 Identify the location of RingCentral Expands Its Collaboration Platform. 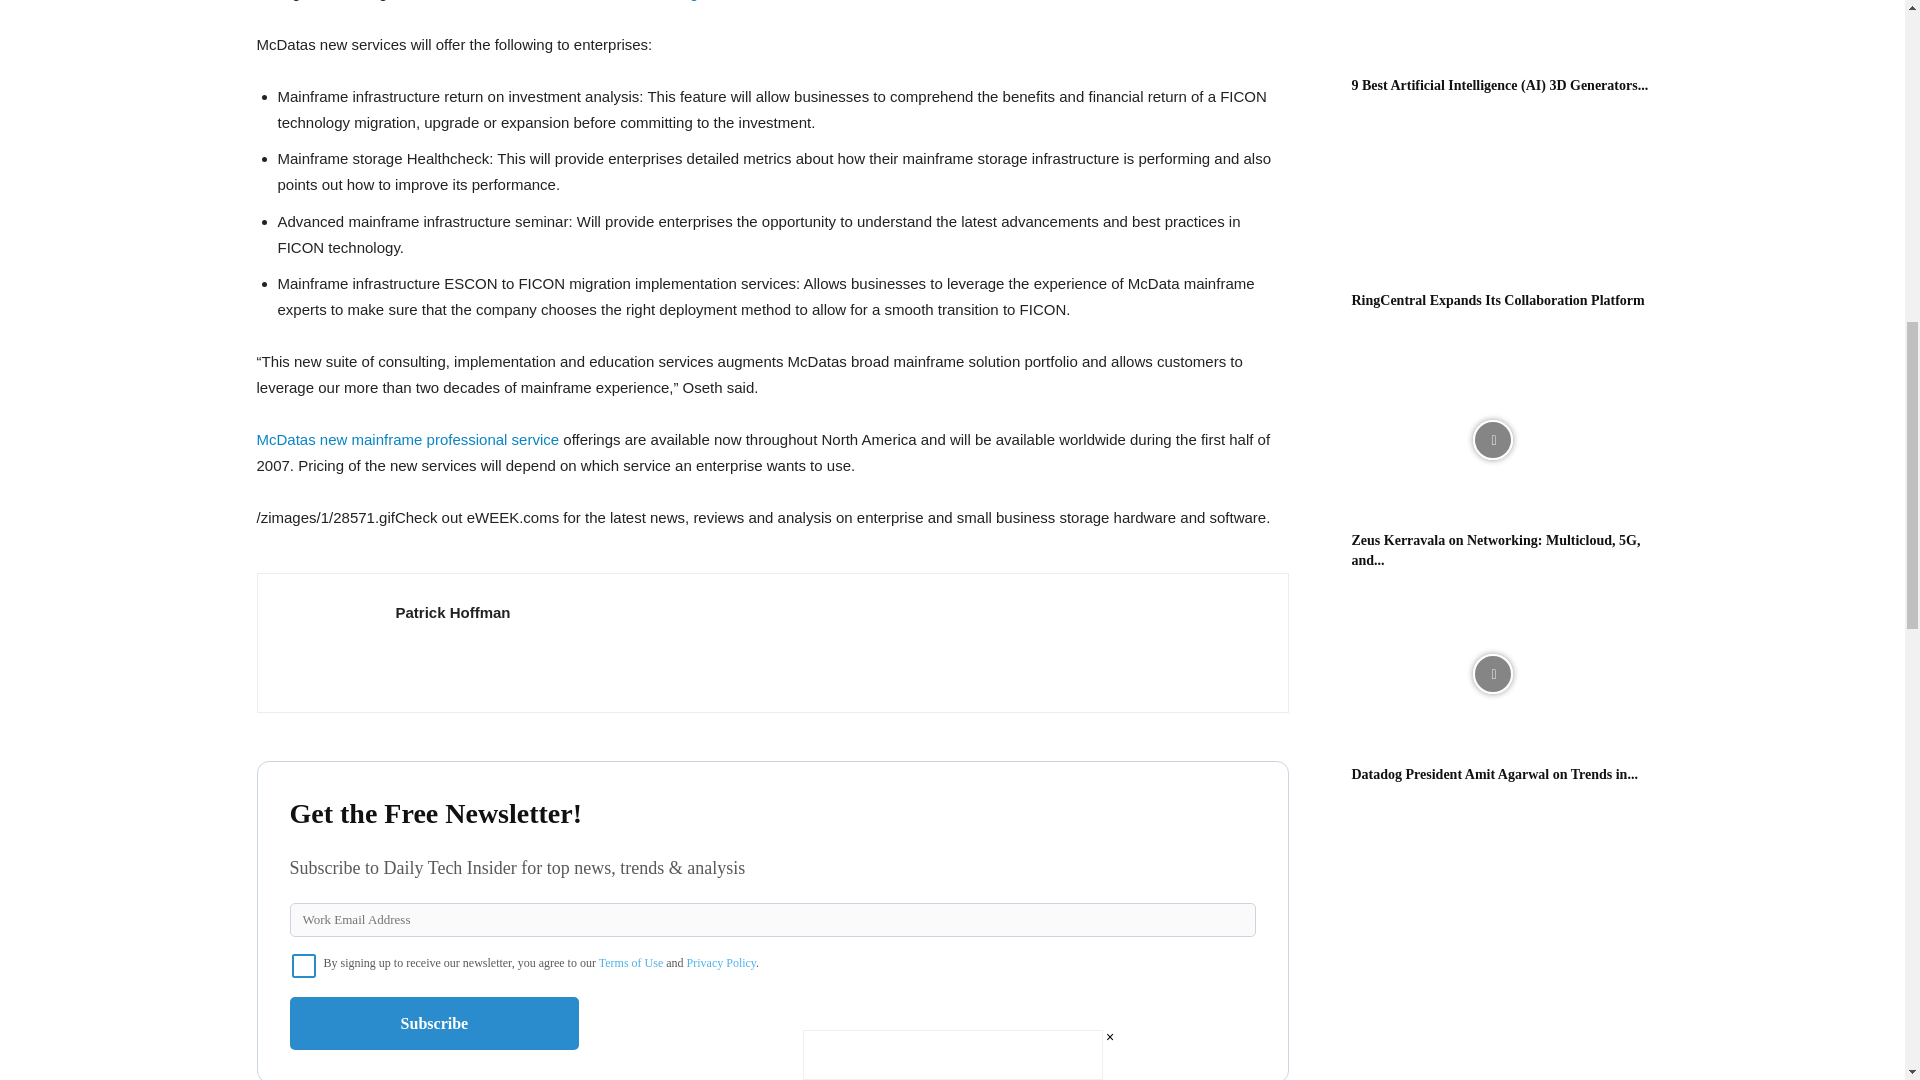
(1498, 300).